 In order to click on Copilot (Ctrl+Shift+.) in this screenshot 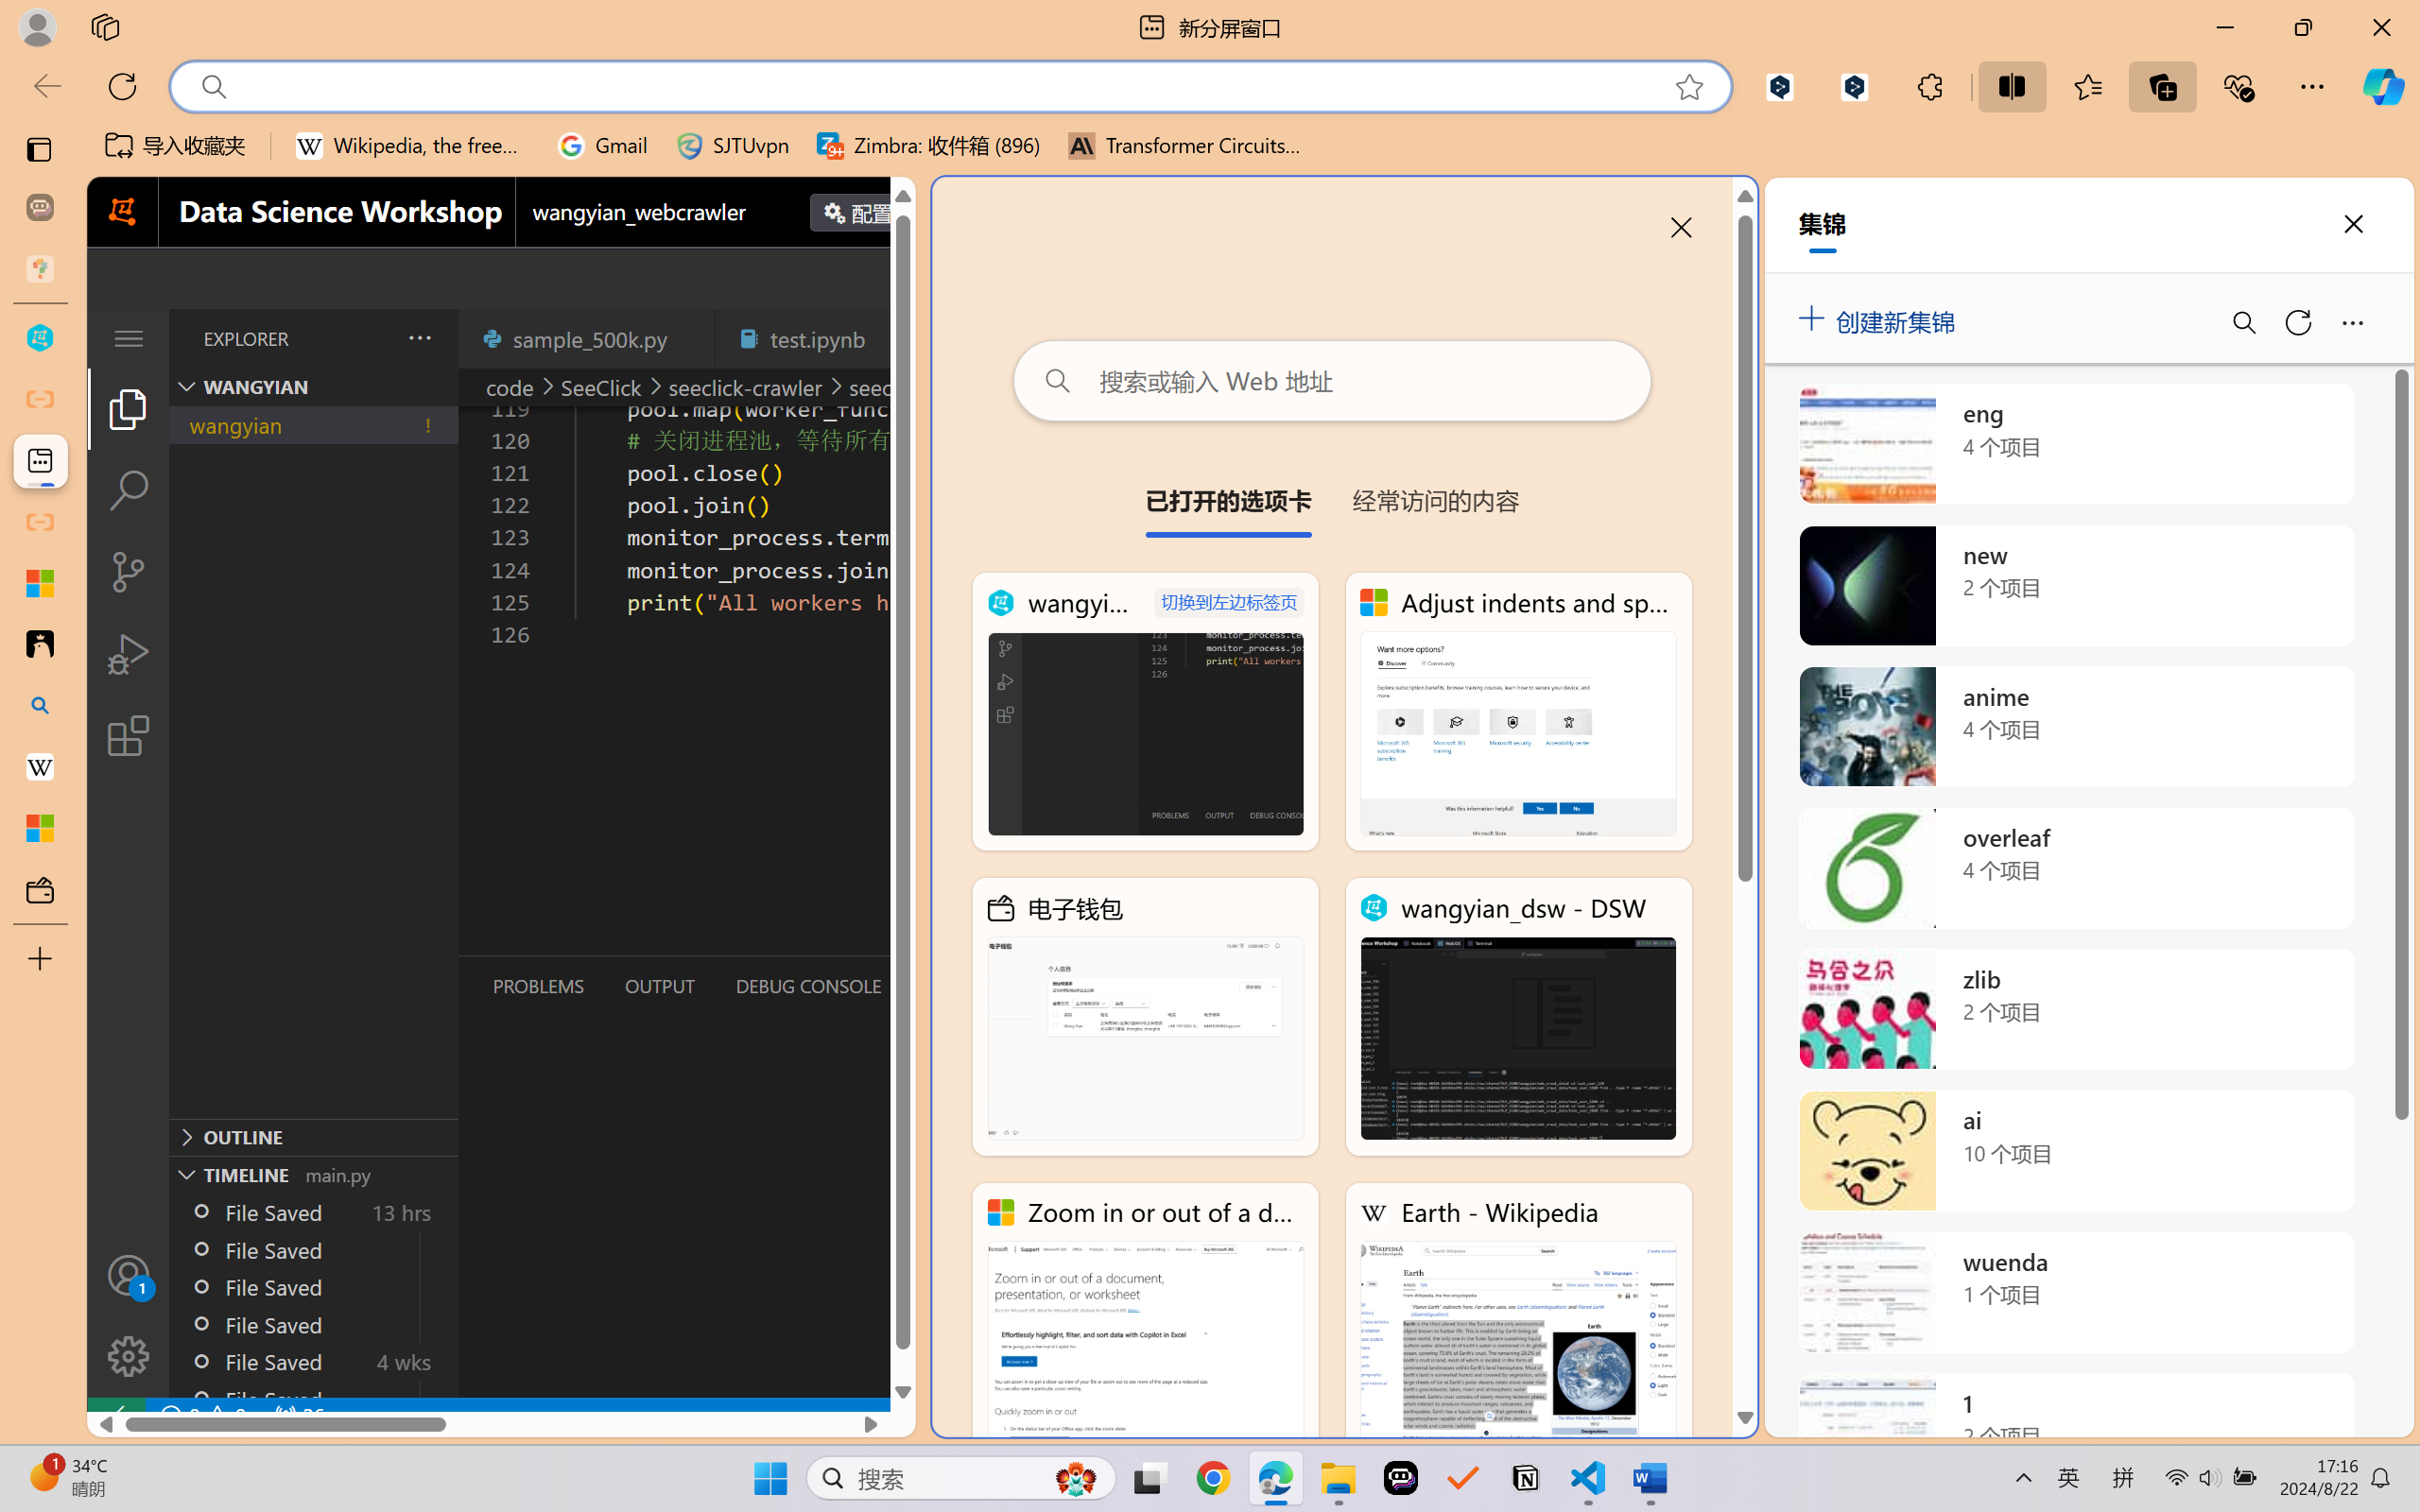, I will do `click(2383, 86)`.